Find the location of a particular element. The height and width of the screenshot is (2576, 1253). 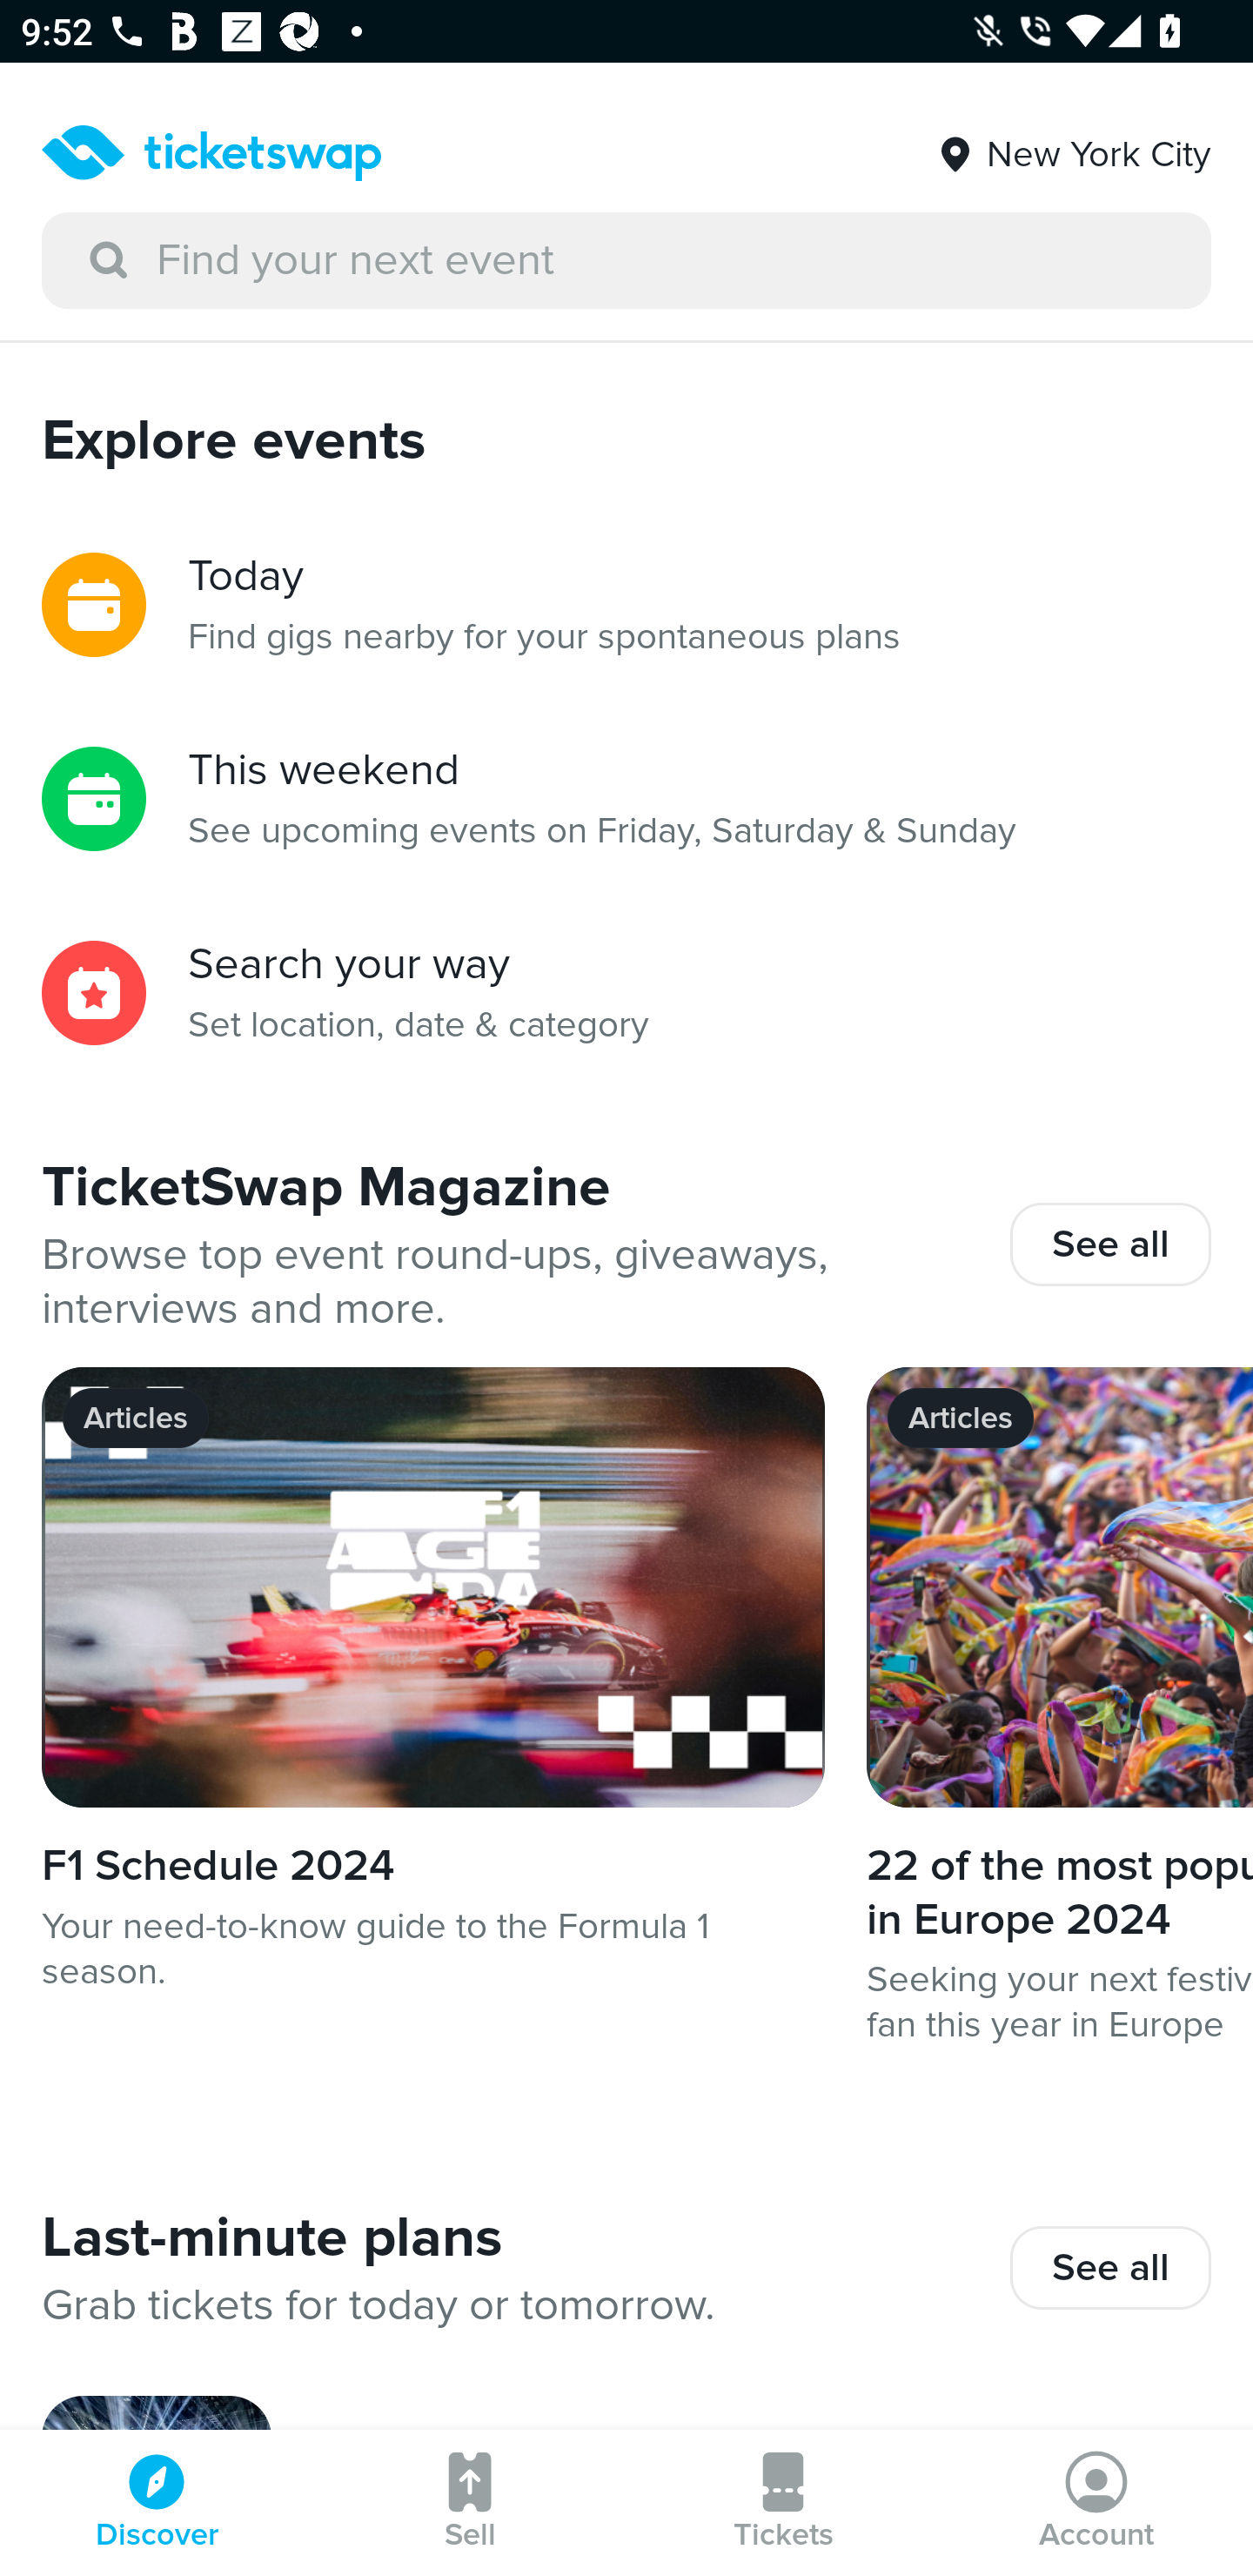

Search your way Set location, date & category is located at coordinates (626, 993).